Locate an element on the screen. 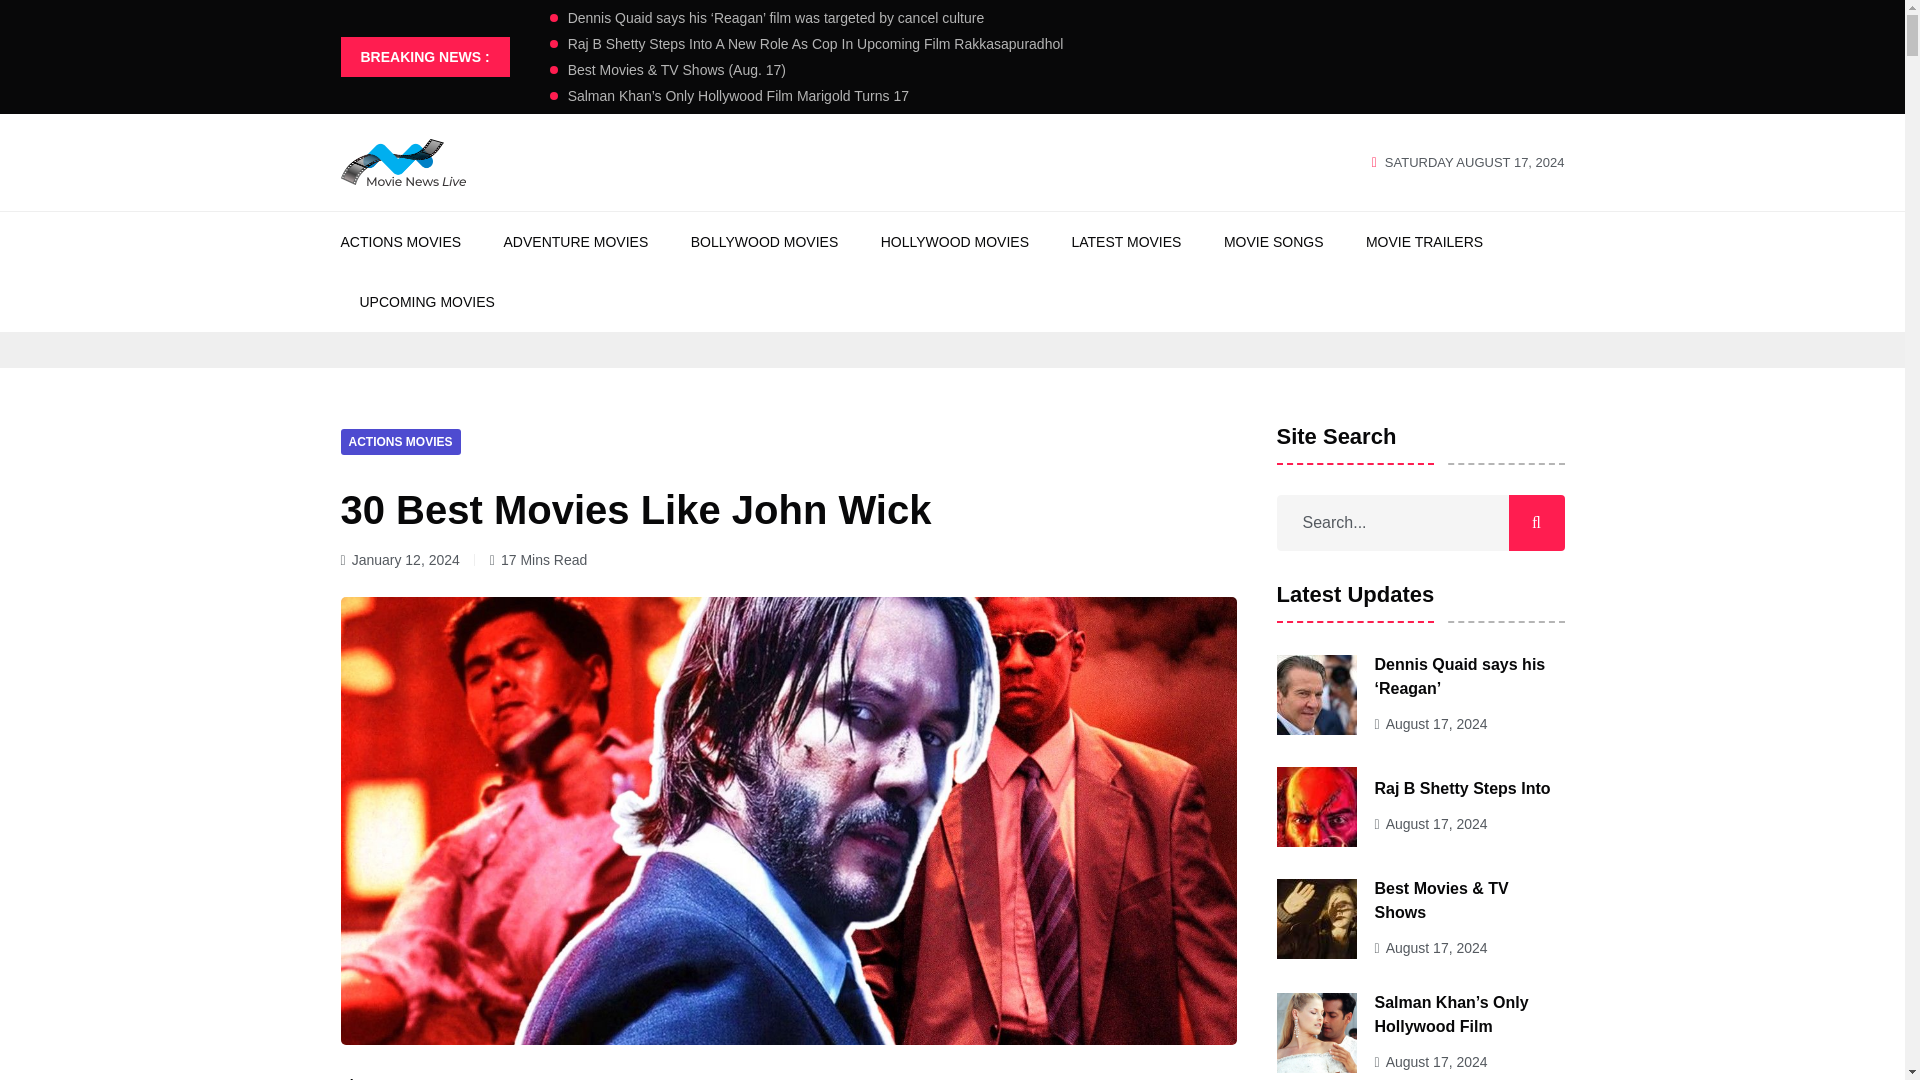 The image size is (1920, 1080). LATEST MOVIES is located at coordinates (1126, 242).